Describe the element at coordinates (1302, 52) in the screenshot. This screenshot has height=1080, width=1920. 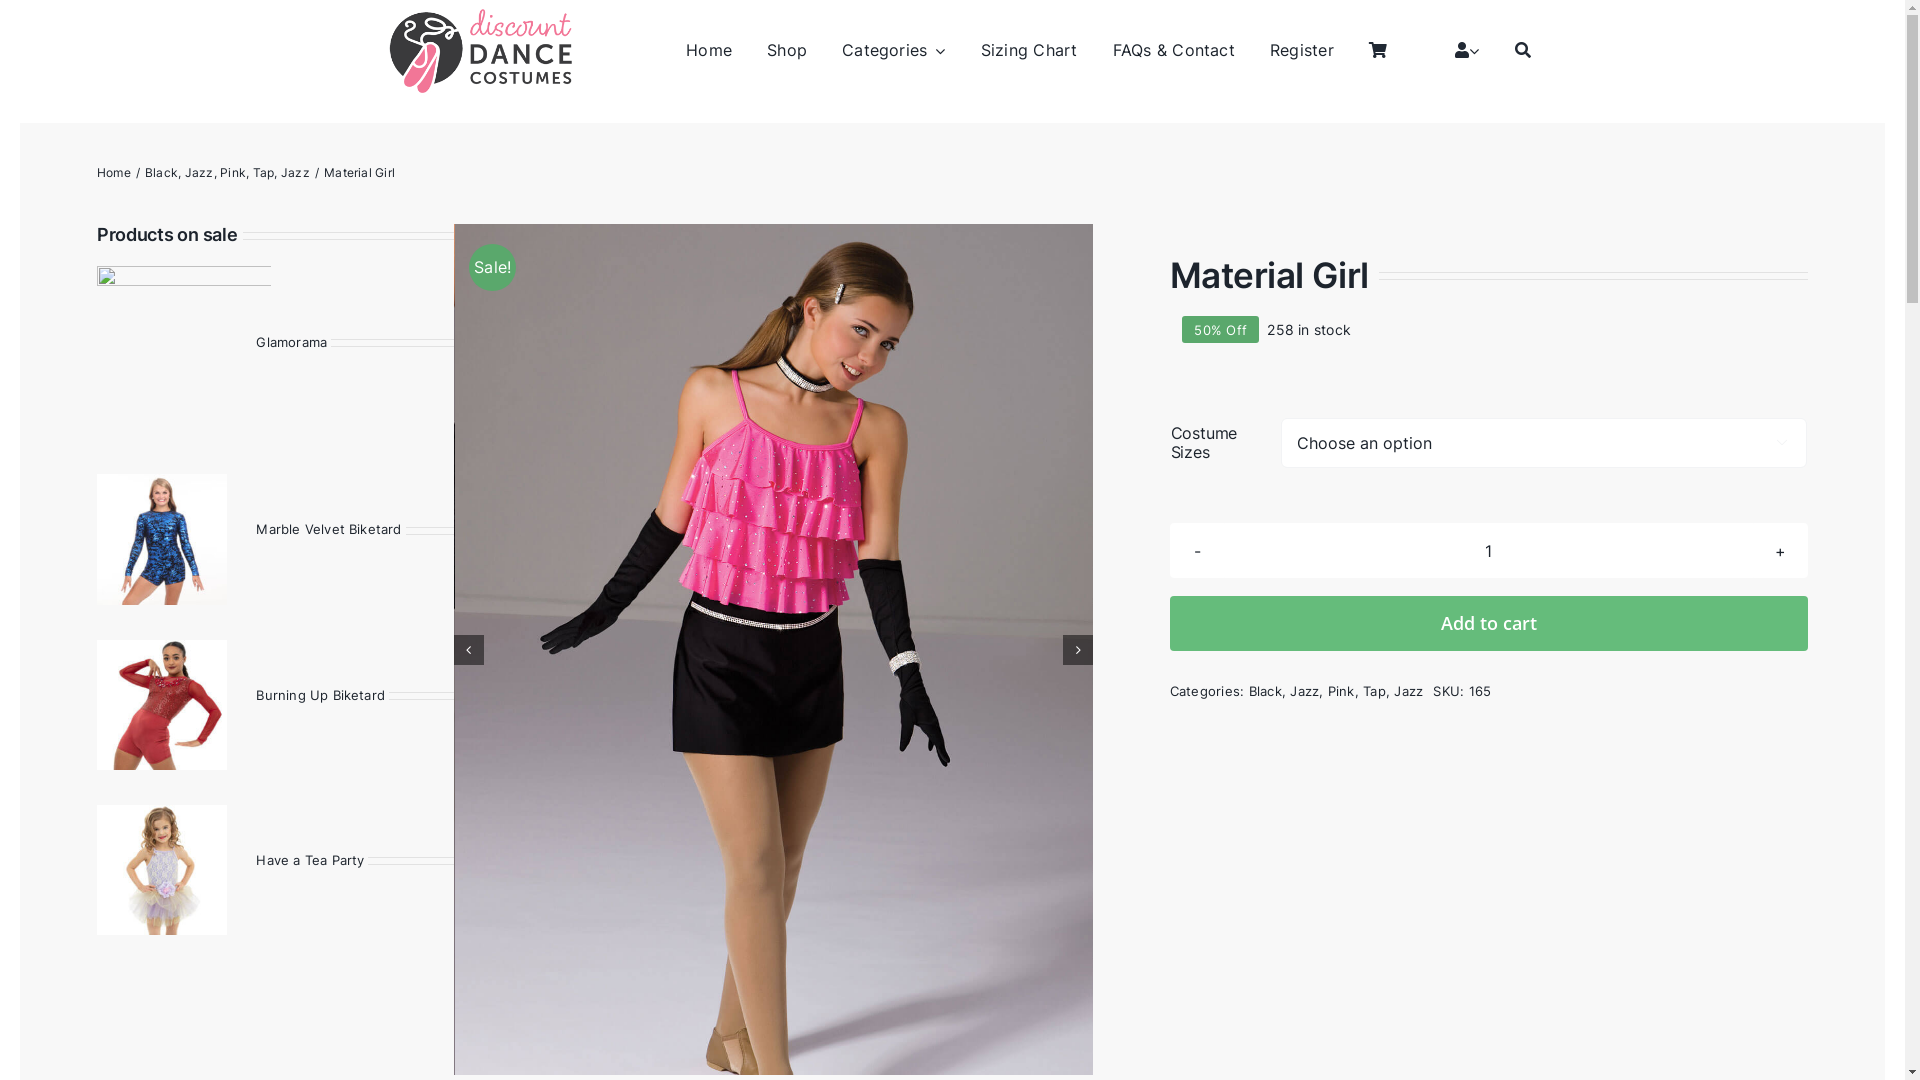
I see `Register` at that location.